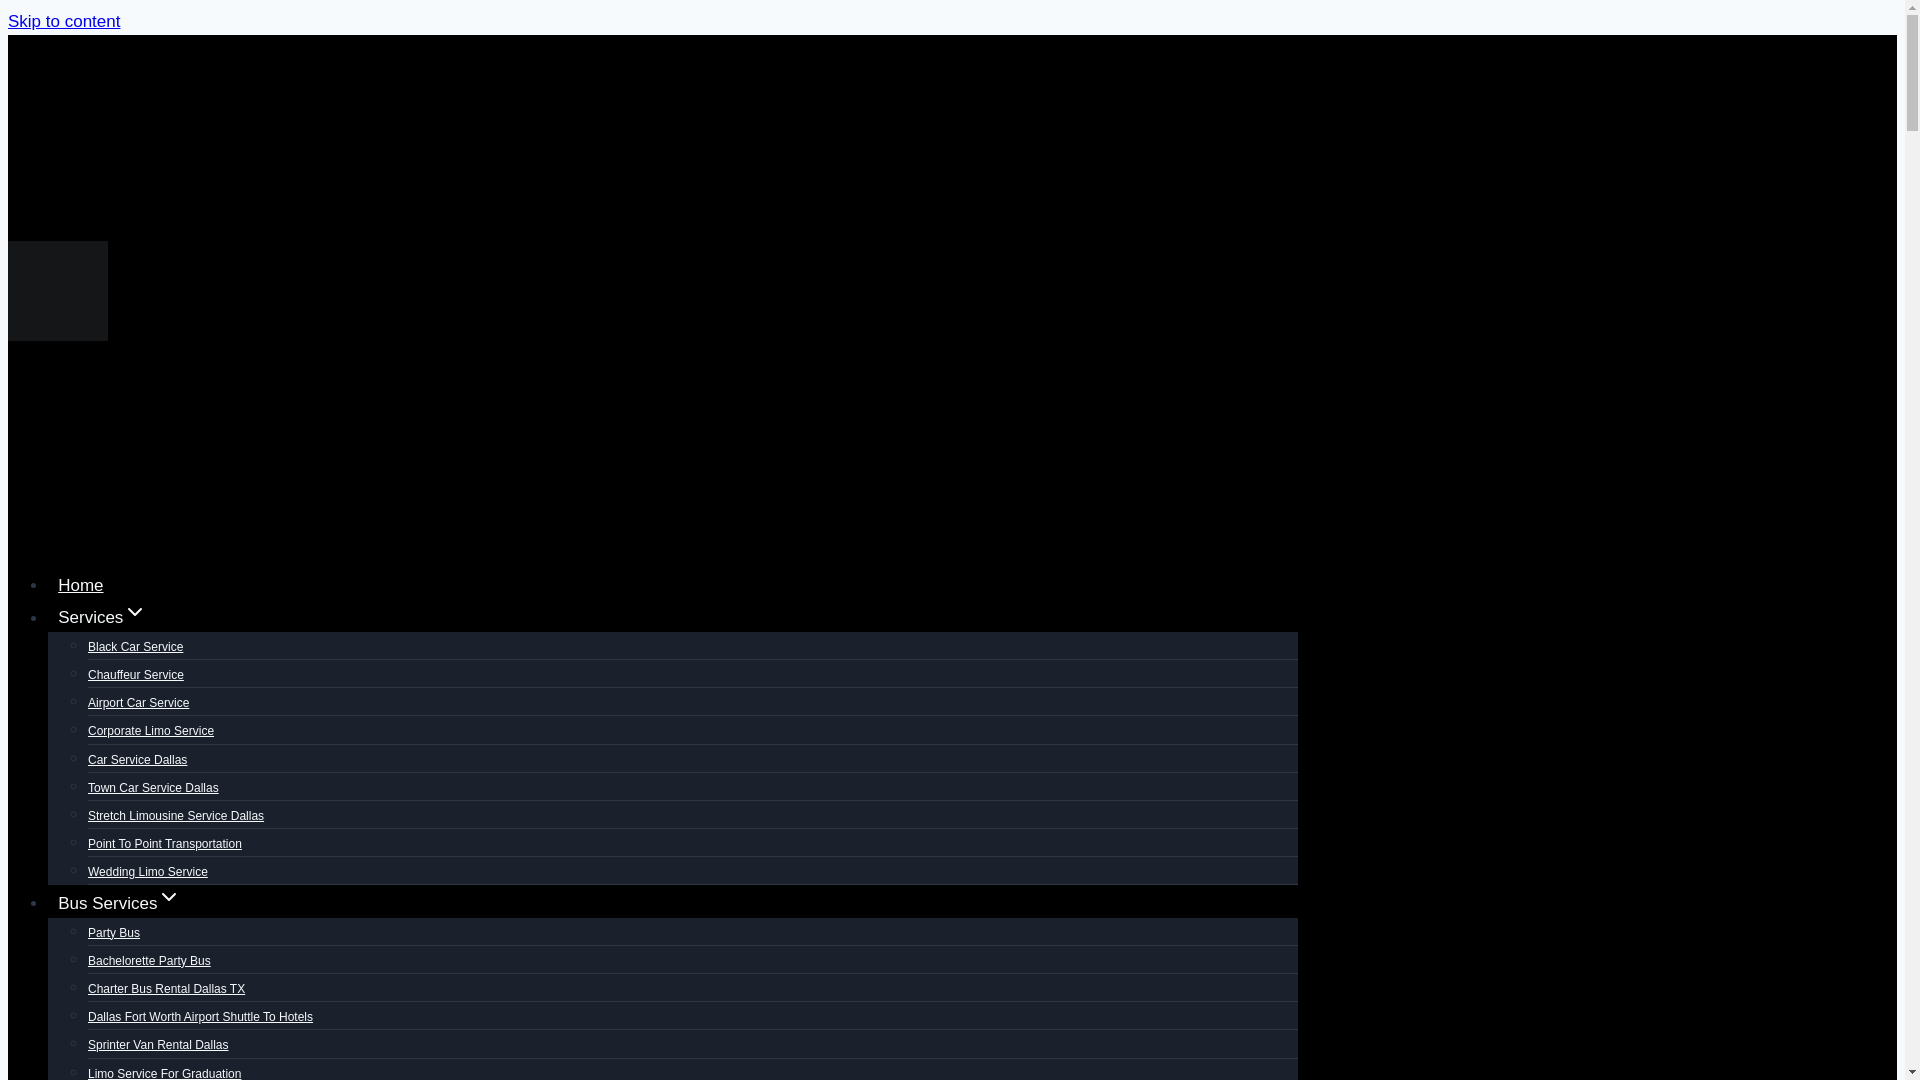  Describe the element at coordinates (102, 618) in the screenshot. I see `ServicesExpand` at that location.